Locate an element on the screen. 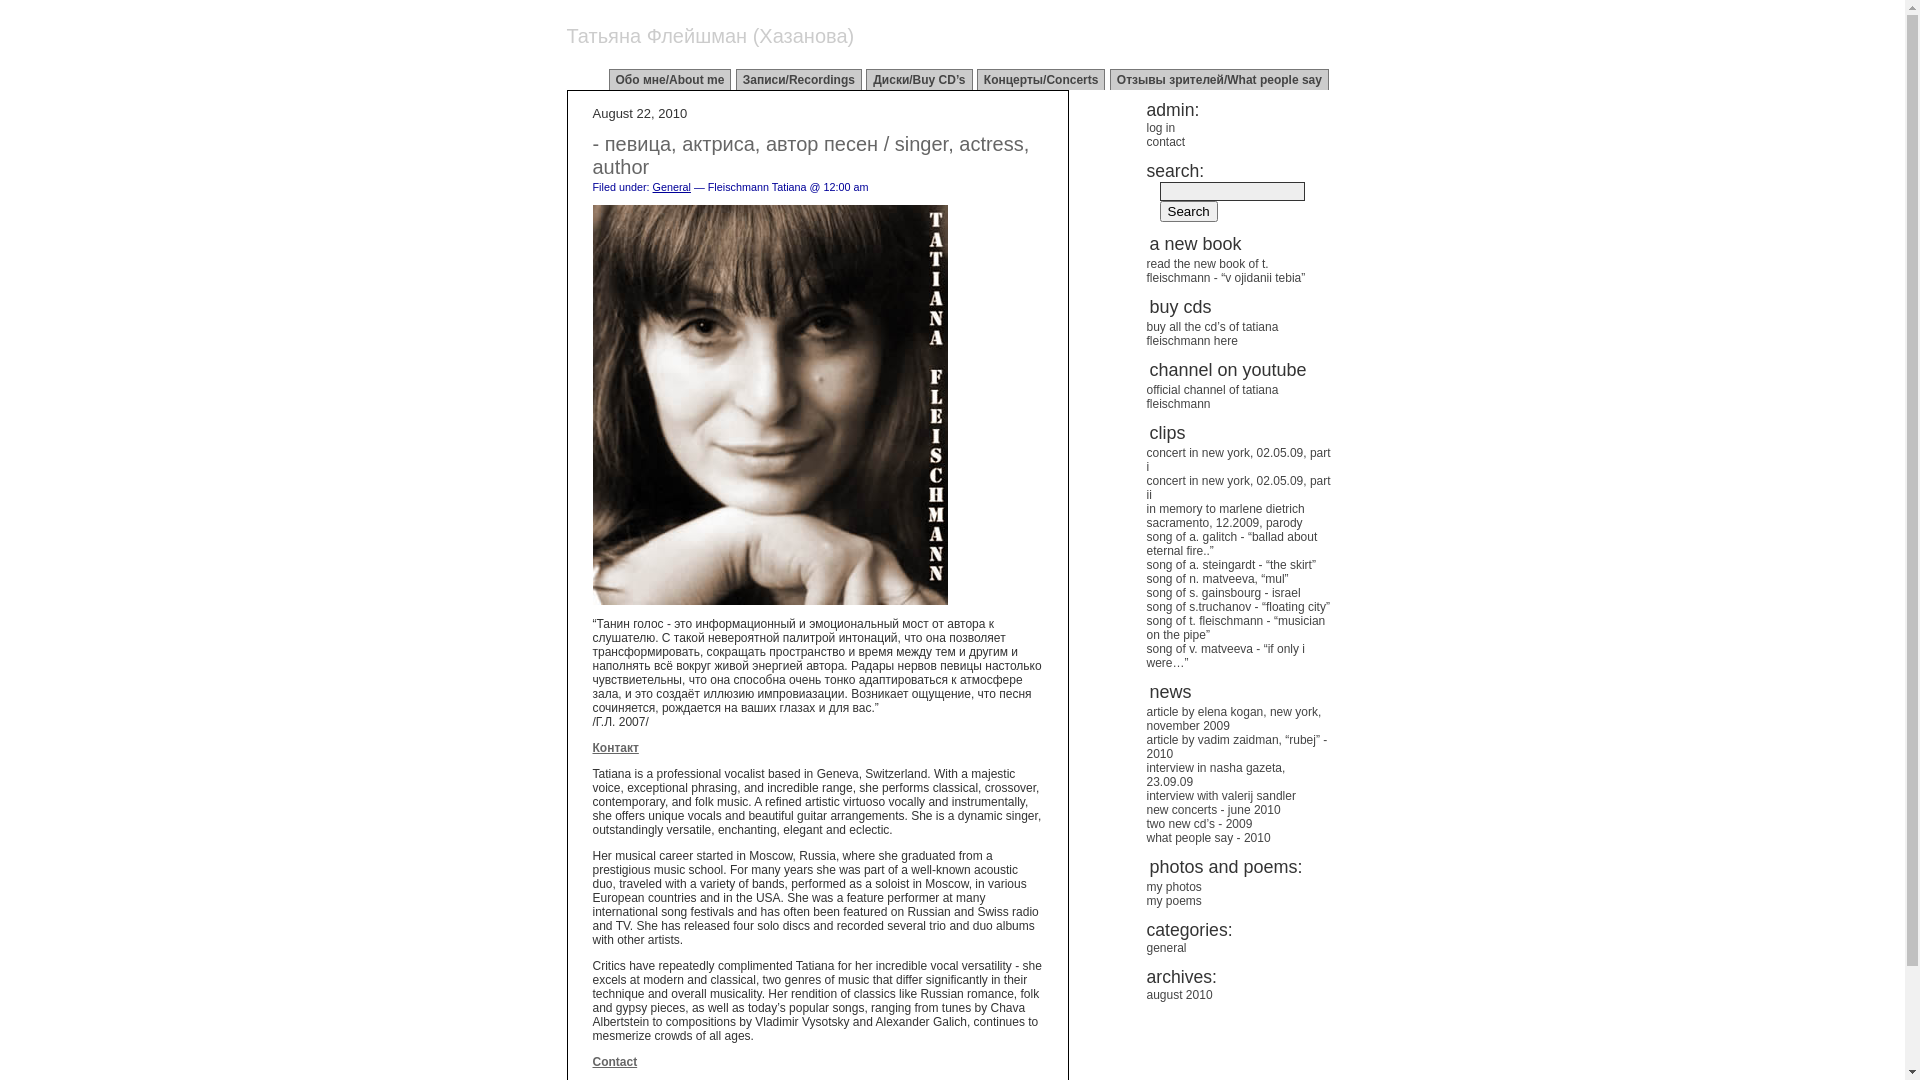 This screenshot has width=1920, height=1080. concert in new york, 02.05.09, part i is located at coordinates (1238, 460).